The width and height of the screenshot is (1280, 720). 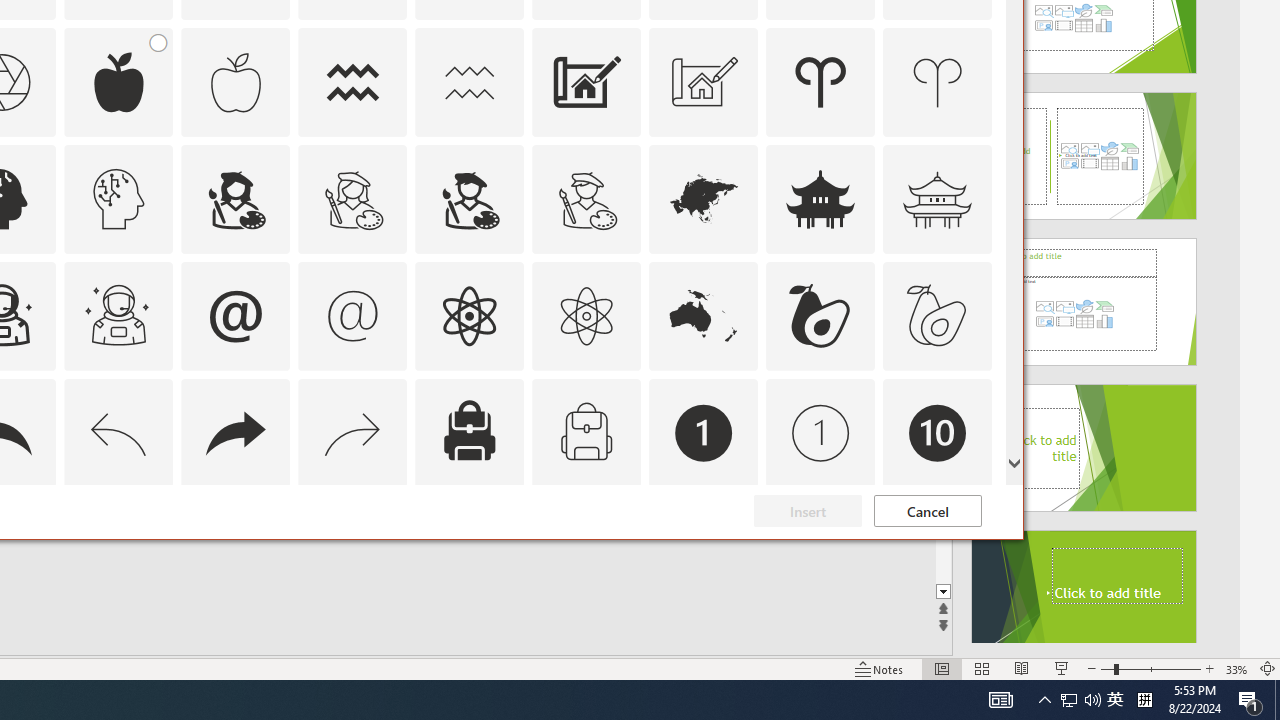 I want to click on AutomationID: Icons_Badge10, so click(x=938, y=432).